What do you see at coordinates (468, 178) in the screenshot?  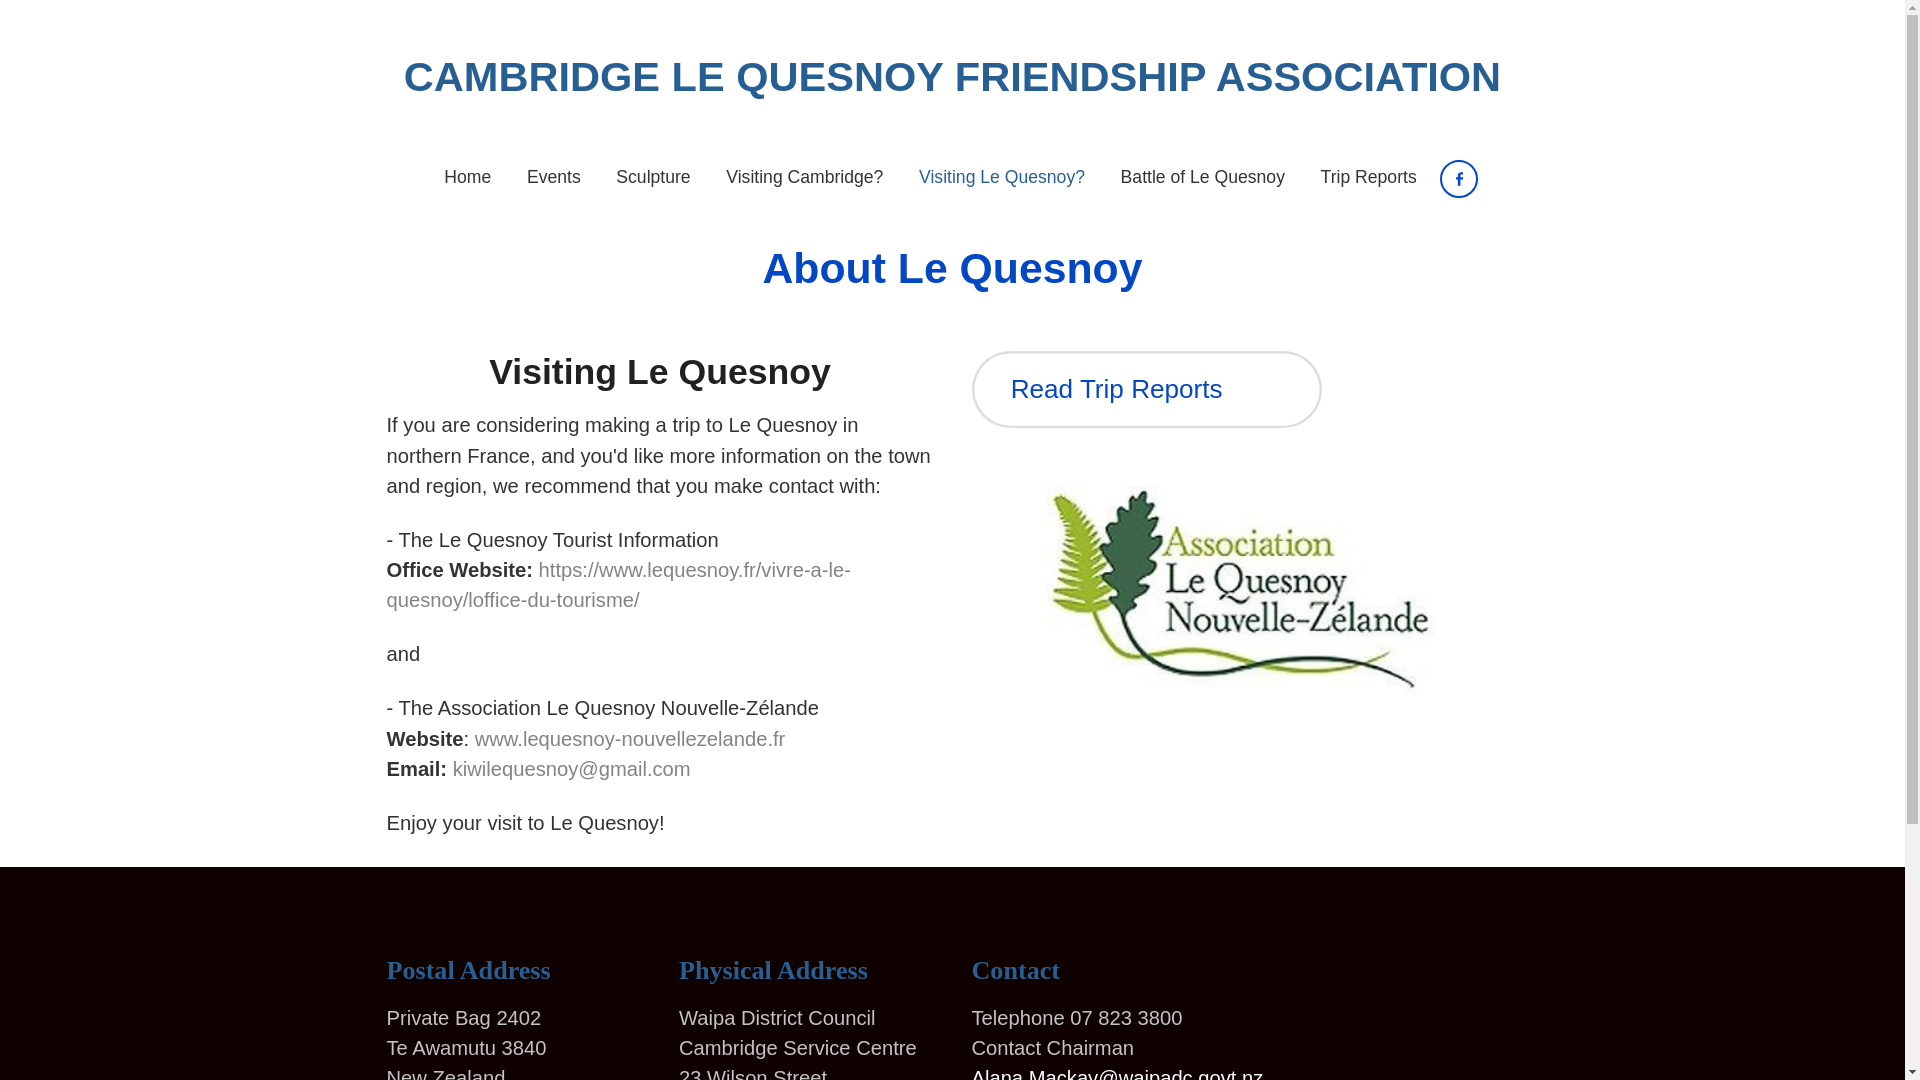 I see `Home` at bounding box center [468, 178].